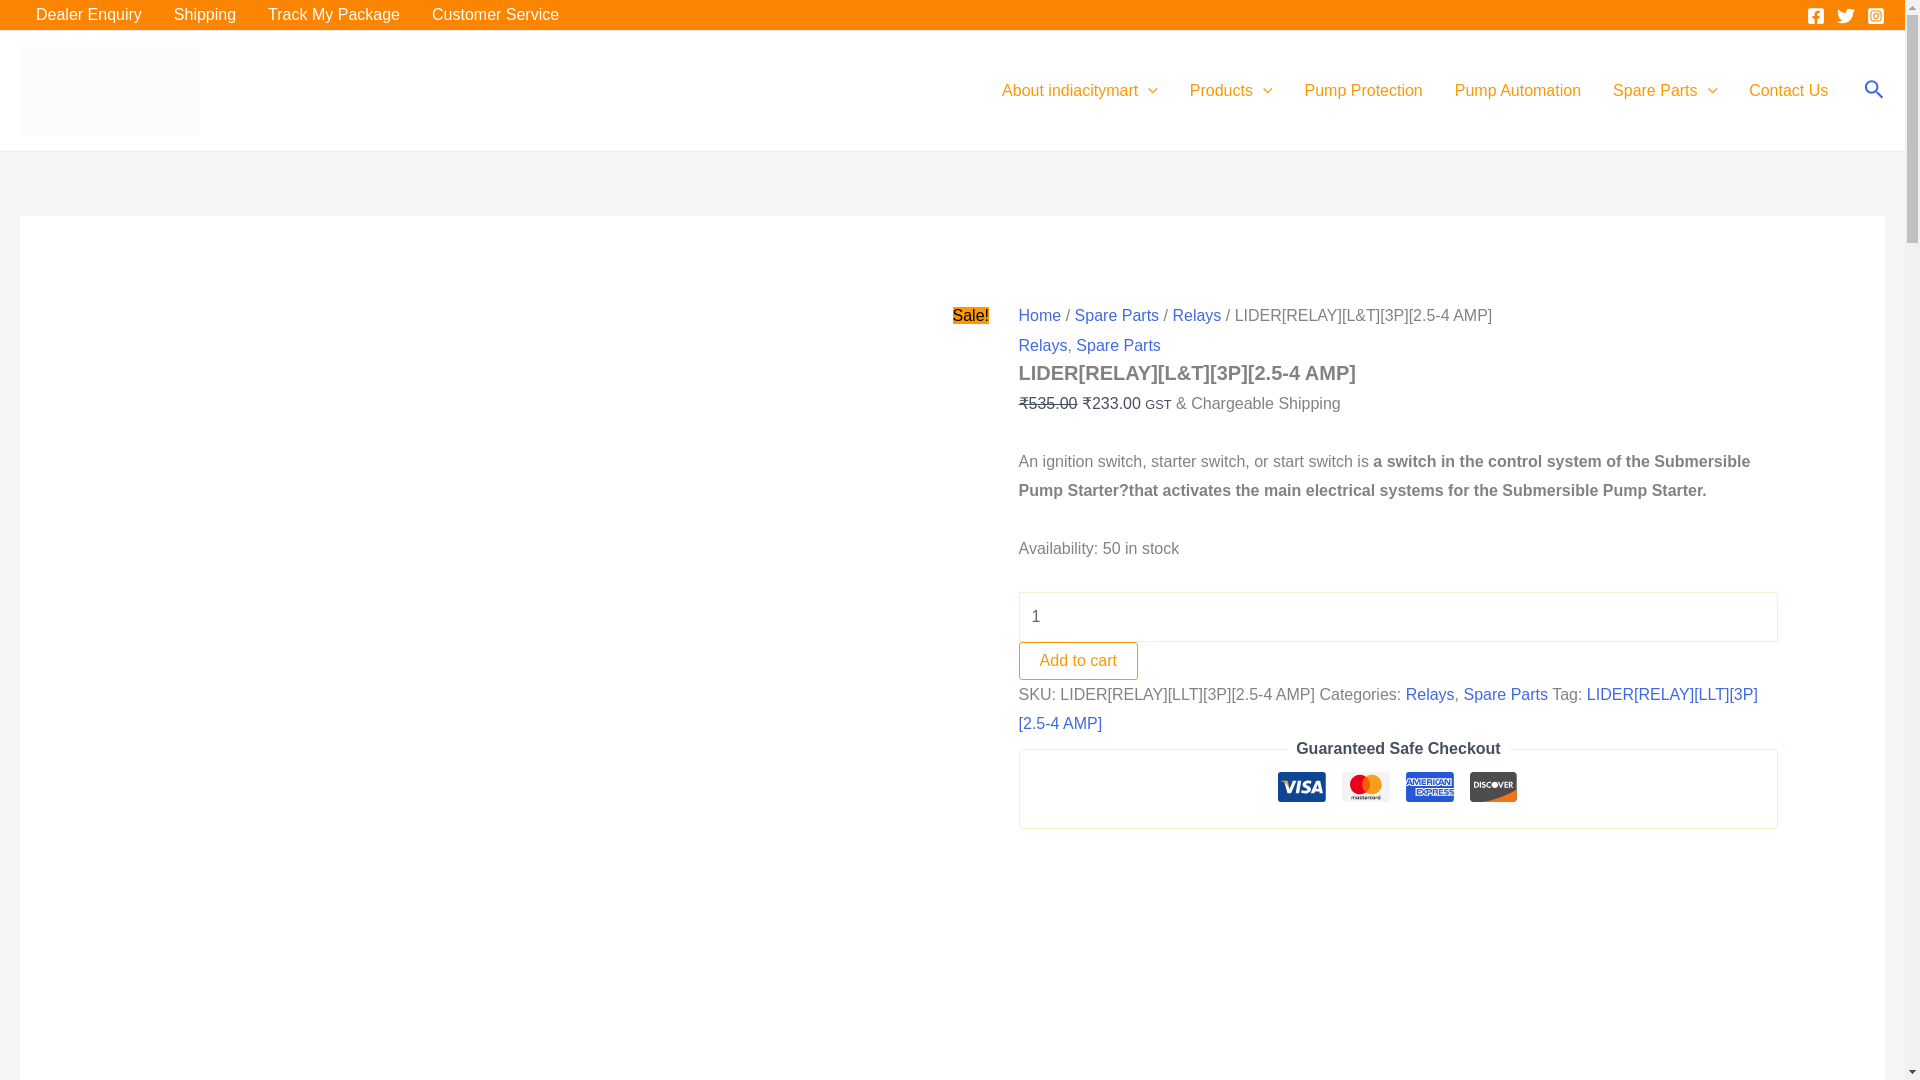  Describe the element at coordinates (1788, 90) in the screenshot. I see `Contact Us` at that location.